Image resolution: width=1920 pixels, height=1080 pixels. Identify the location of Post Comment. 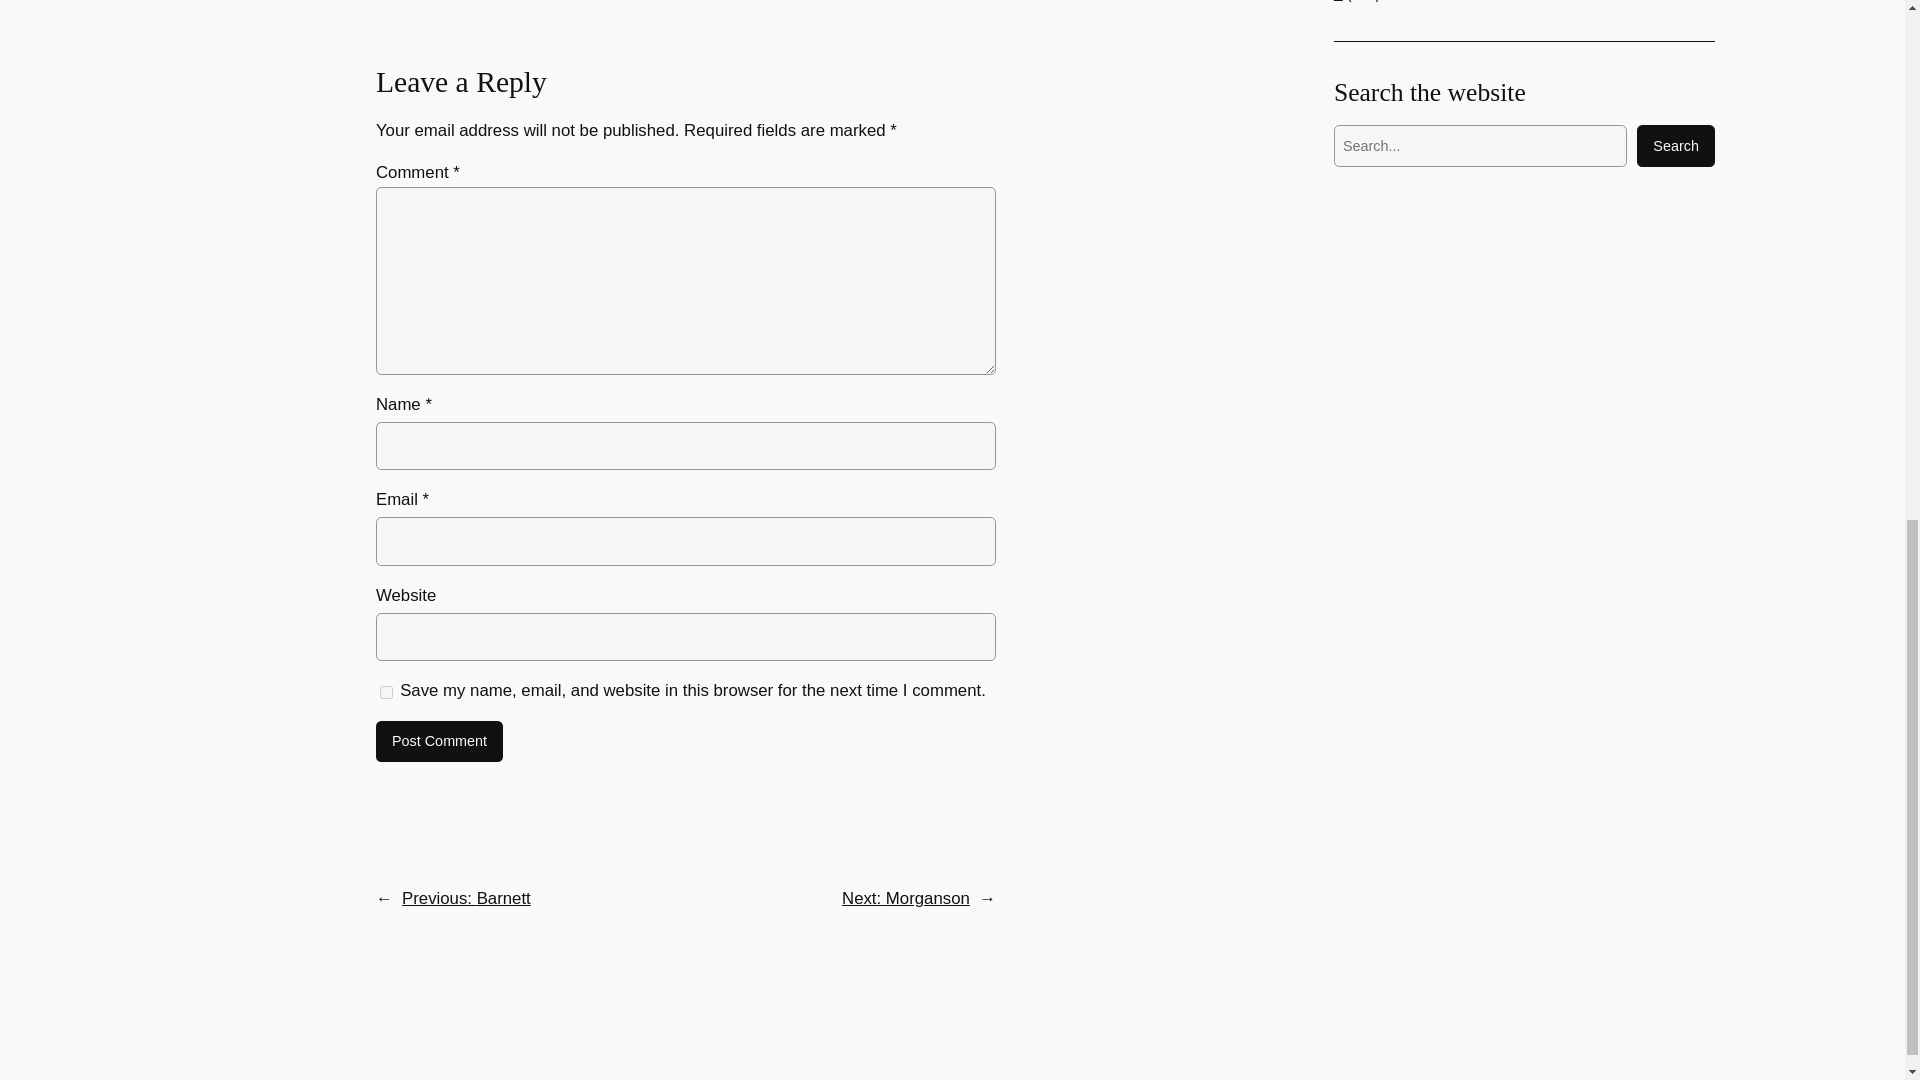
(440, 742).